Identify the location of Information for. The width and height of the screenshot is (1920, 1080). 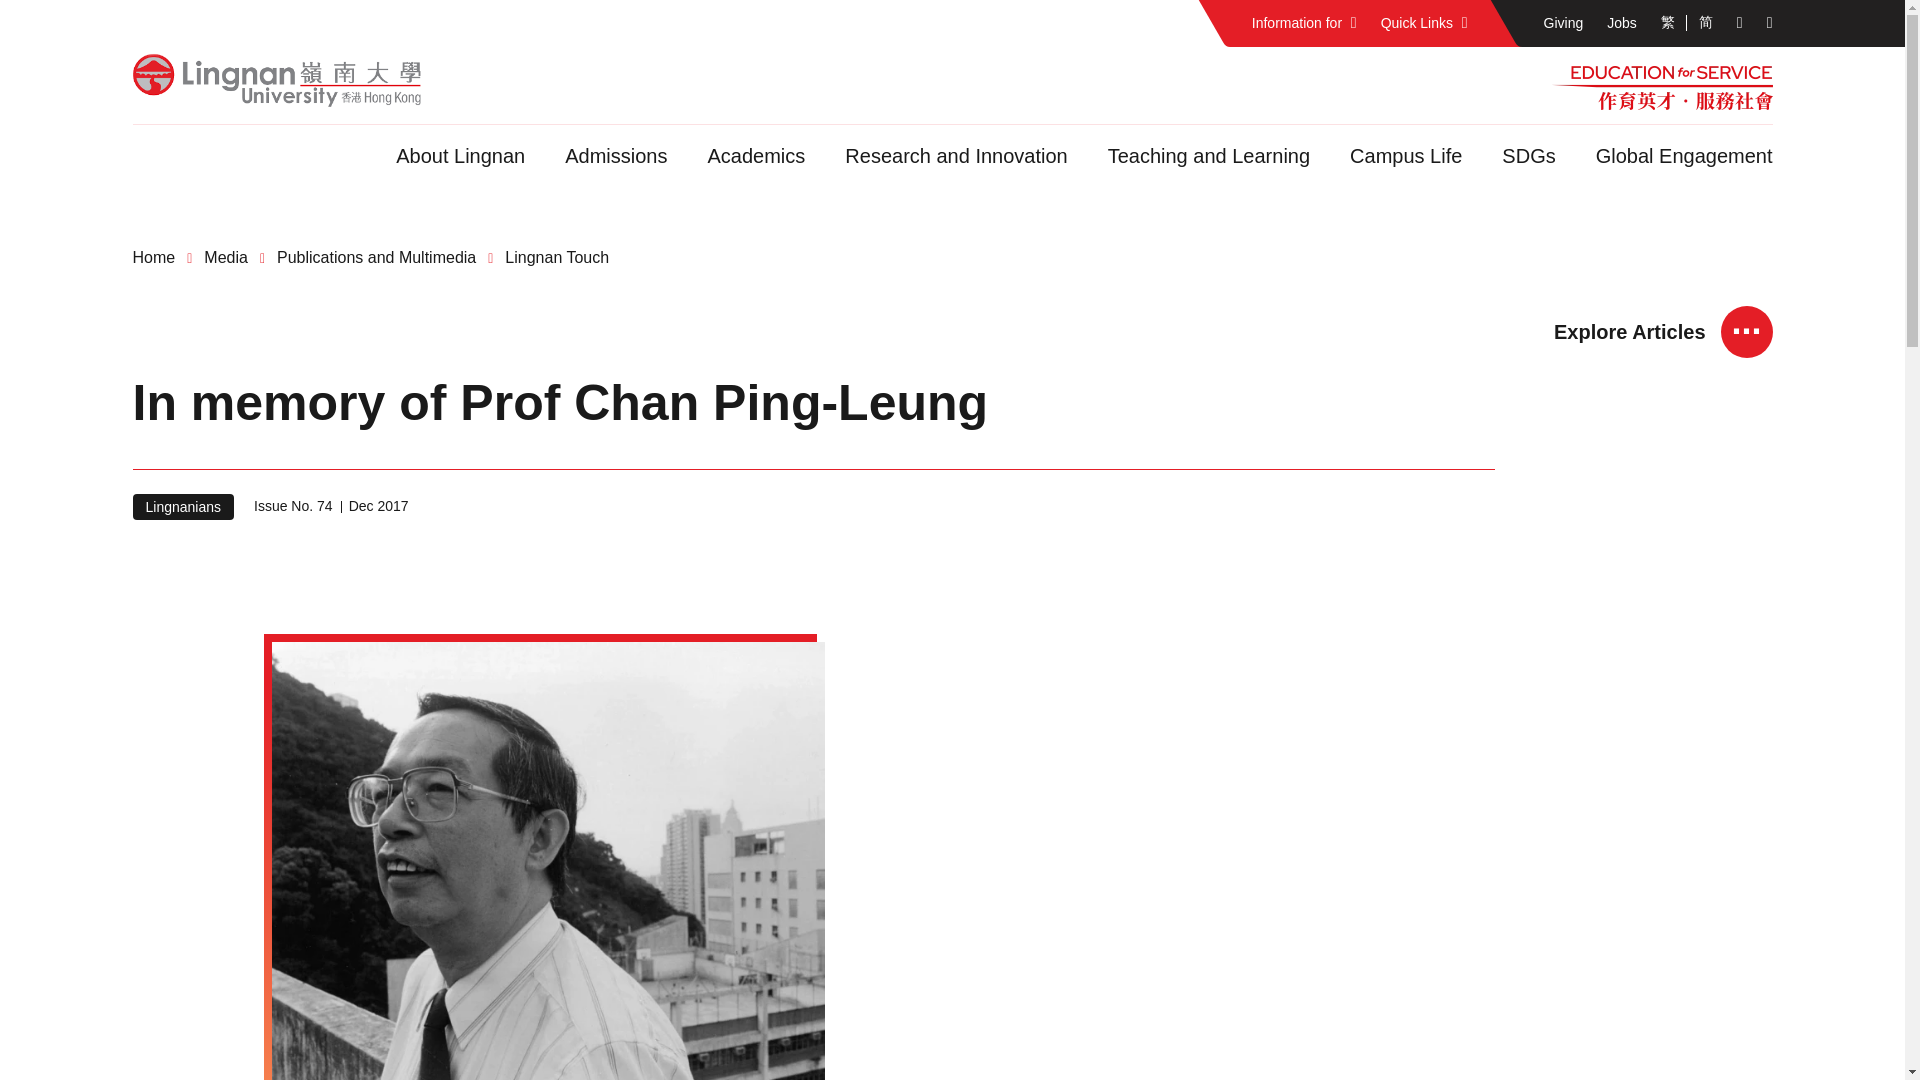
(1304, 24).